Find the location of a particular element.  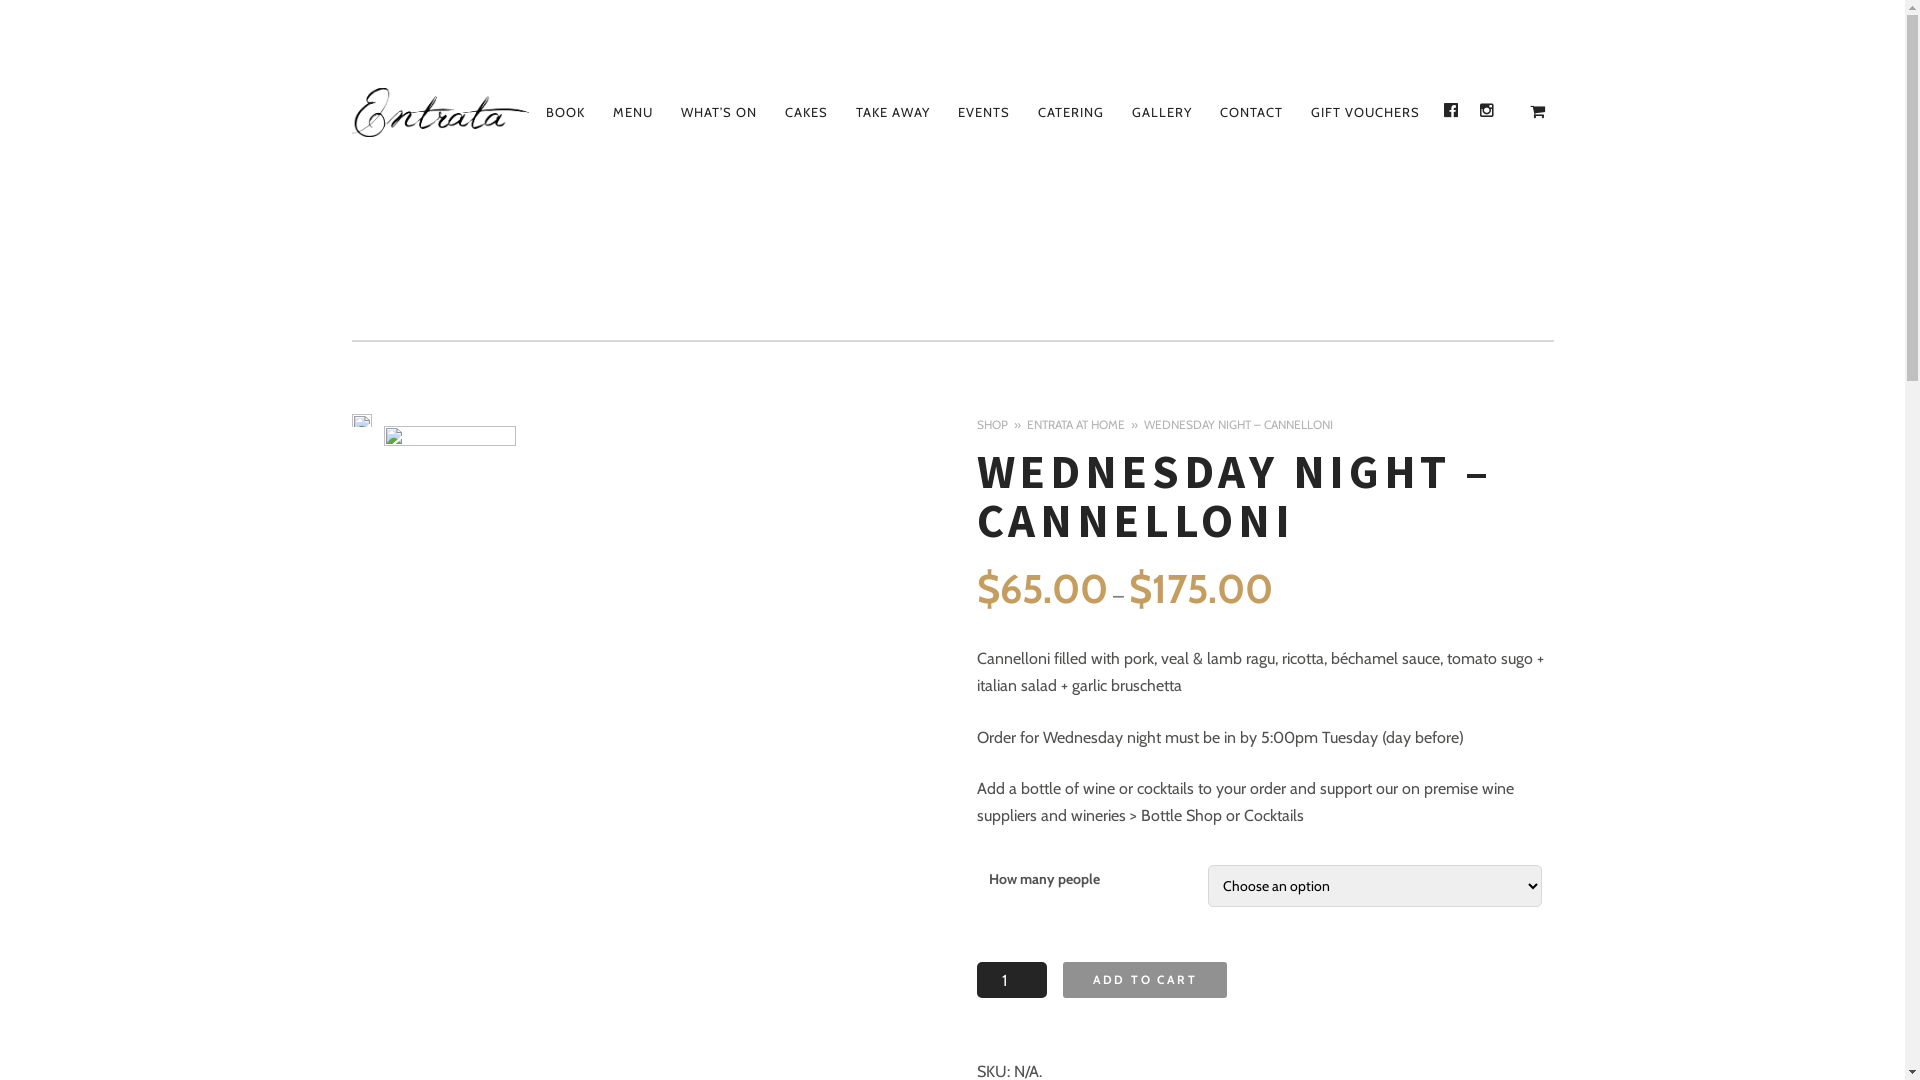

MENU is located at coordinates (632, 112).